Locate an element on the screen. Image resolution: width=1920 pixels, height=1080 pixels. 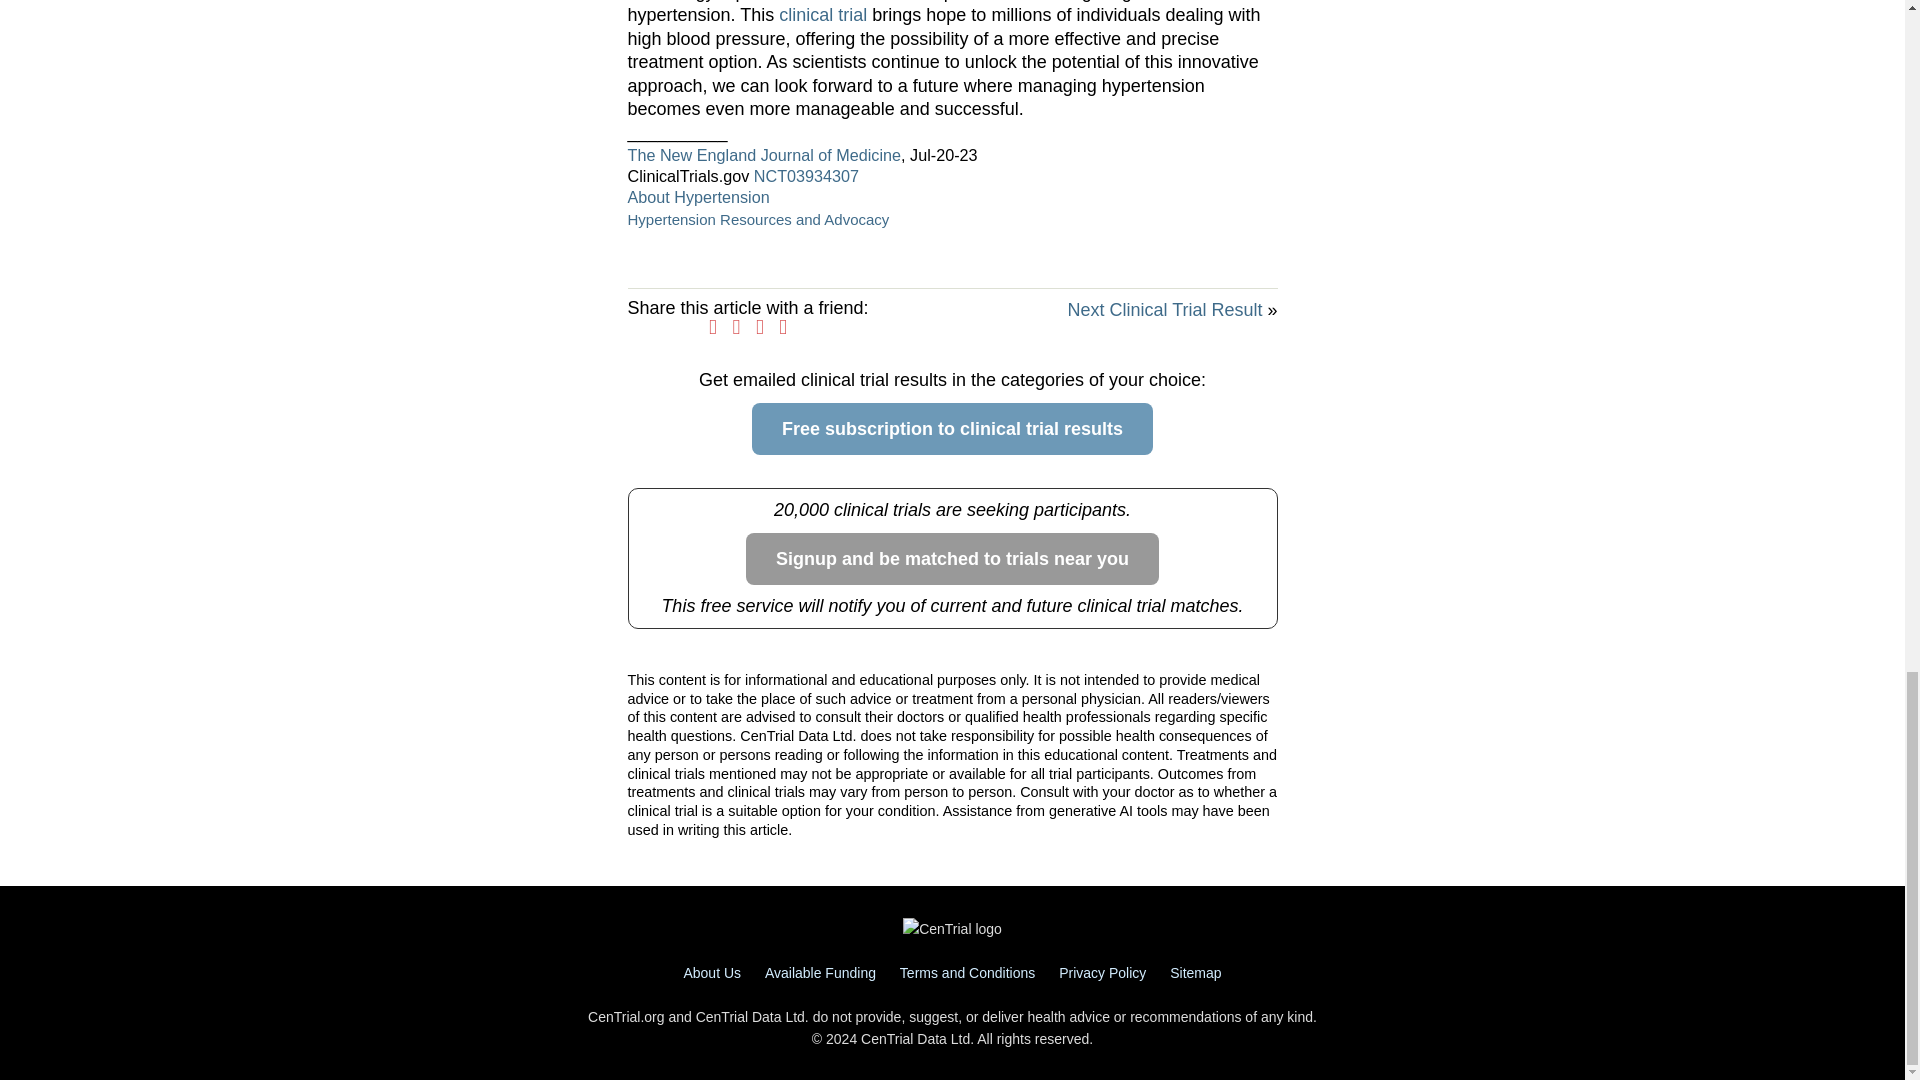
Terms and Conditions is located at coordinates (967, 972).